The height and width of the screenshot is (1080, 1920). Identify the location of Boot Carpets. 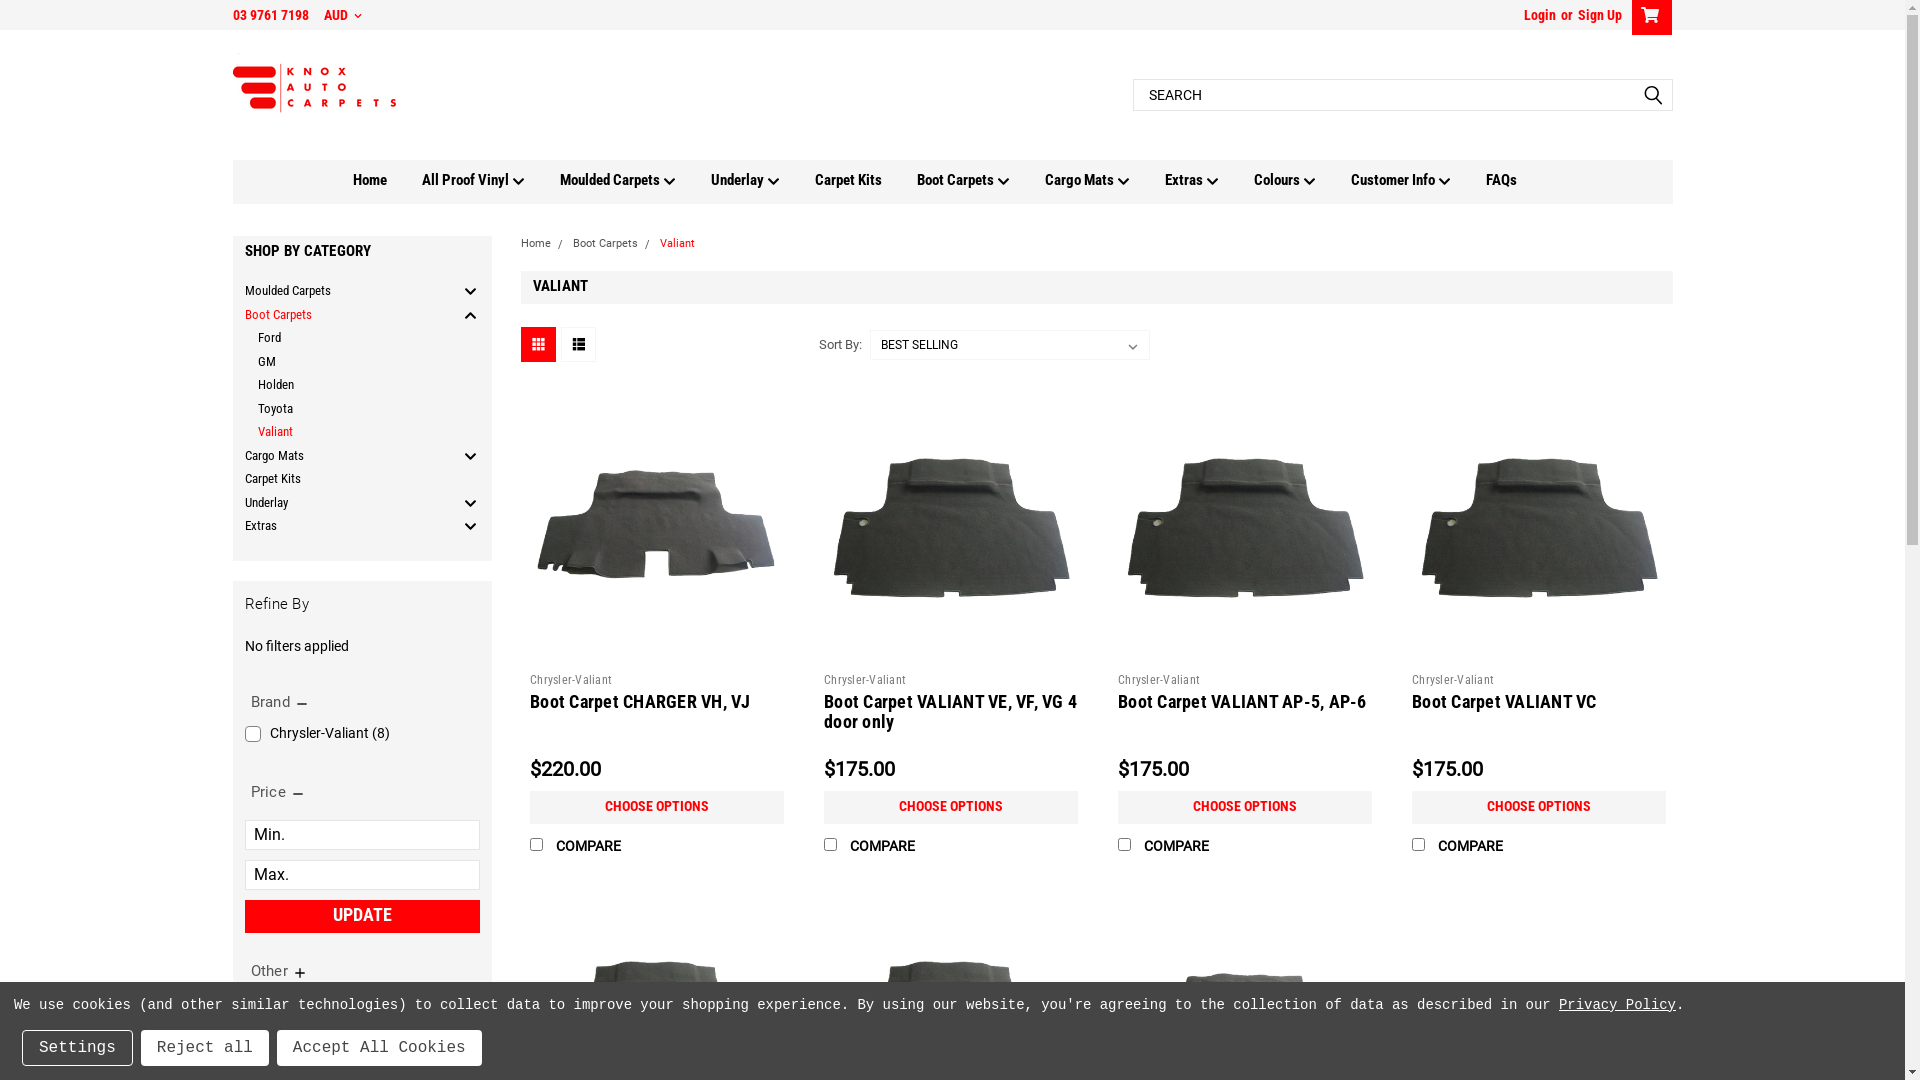
(604, 244).